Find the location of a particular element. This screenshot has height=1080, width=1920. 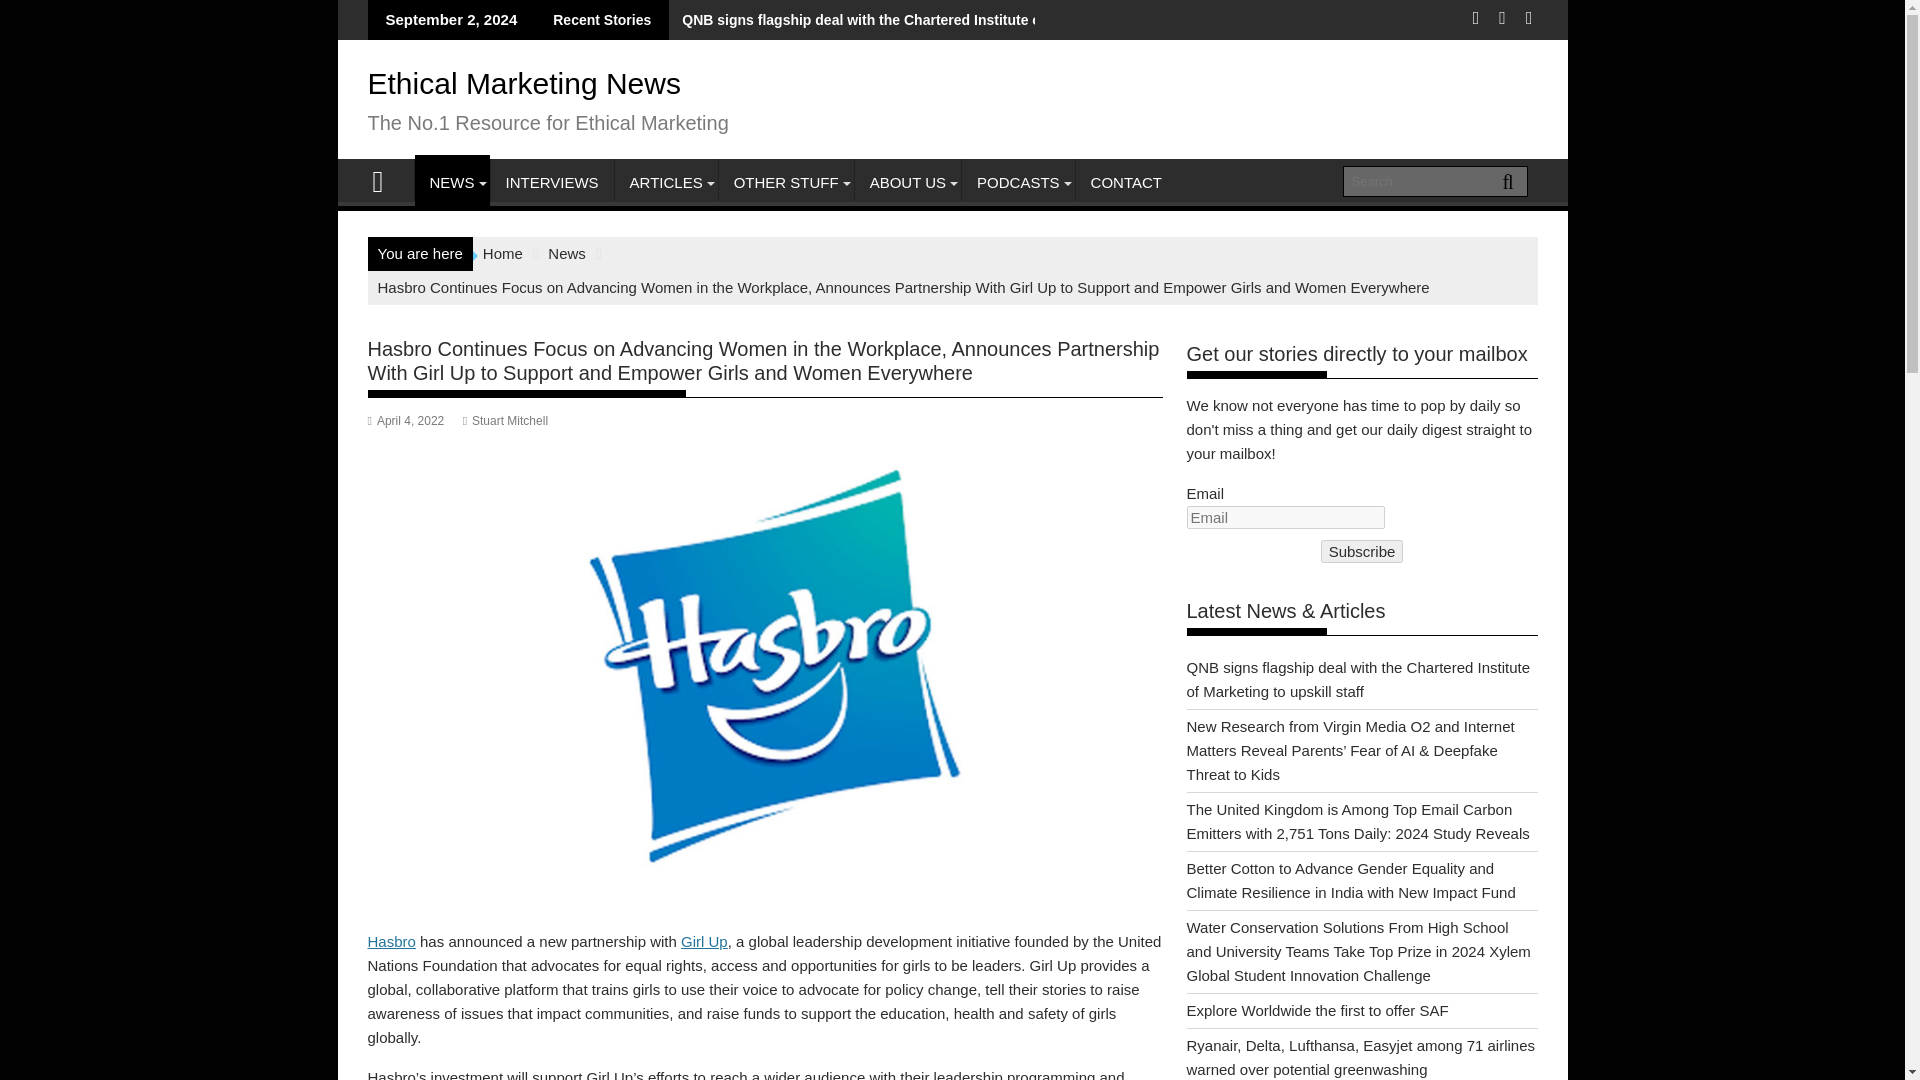

ABOUT US is located at coordinates (908, 182).